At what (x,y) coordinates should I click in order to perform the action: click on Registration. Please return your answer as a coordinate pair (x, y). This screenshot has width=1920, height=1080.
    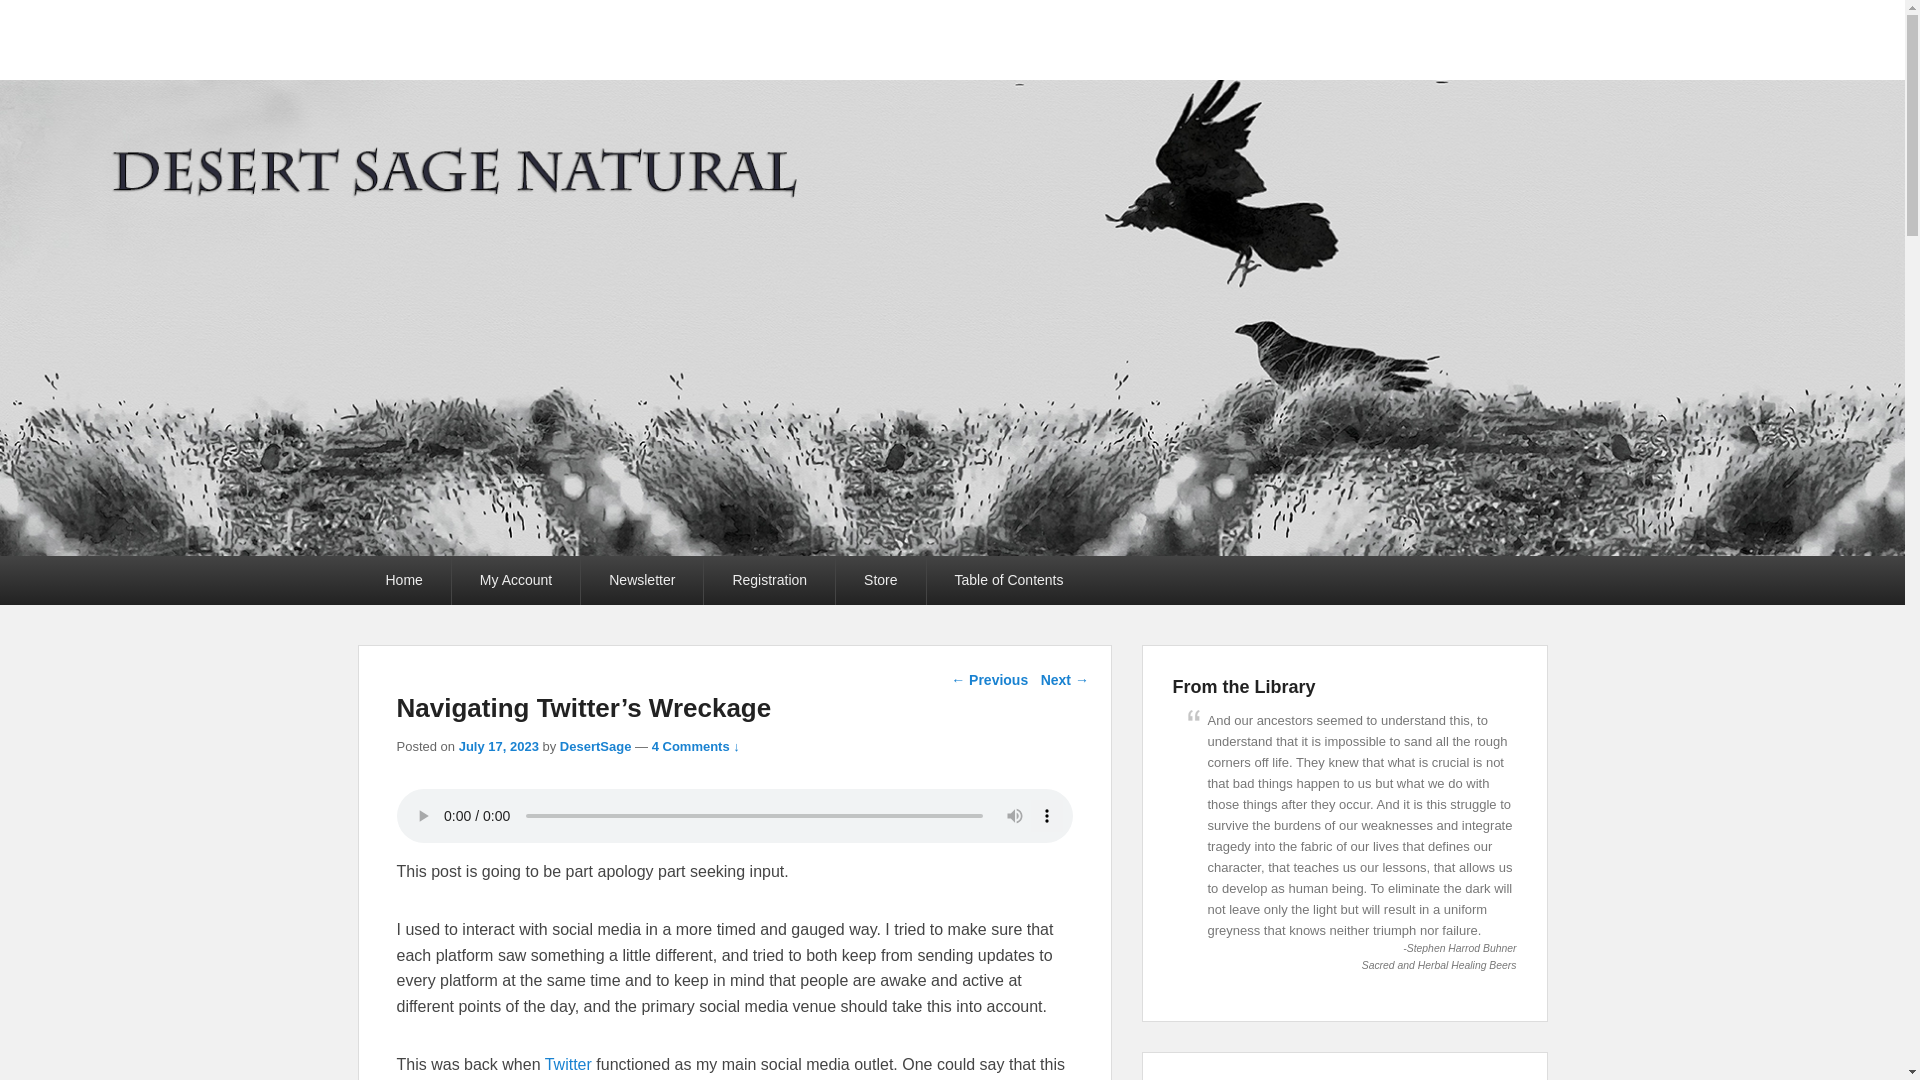
    Looking at the image, I should click on (770, 580).